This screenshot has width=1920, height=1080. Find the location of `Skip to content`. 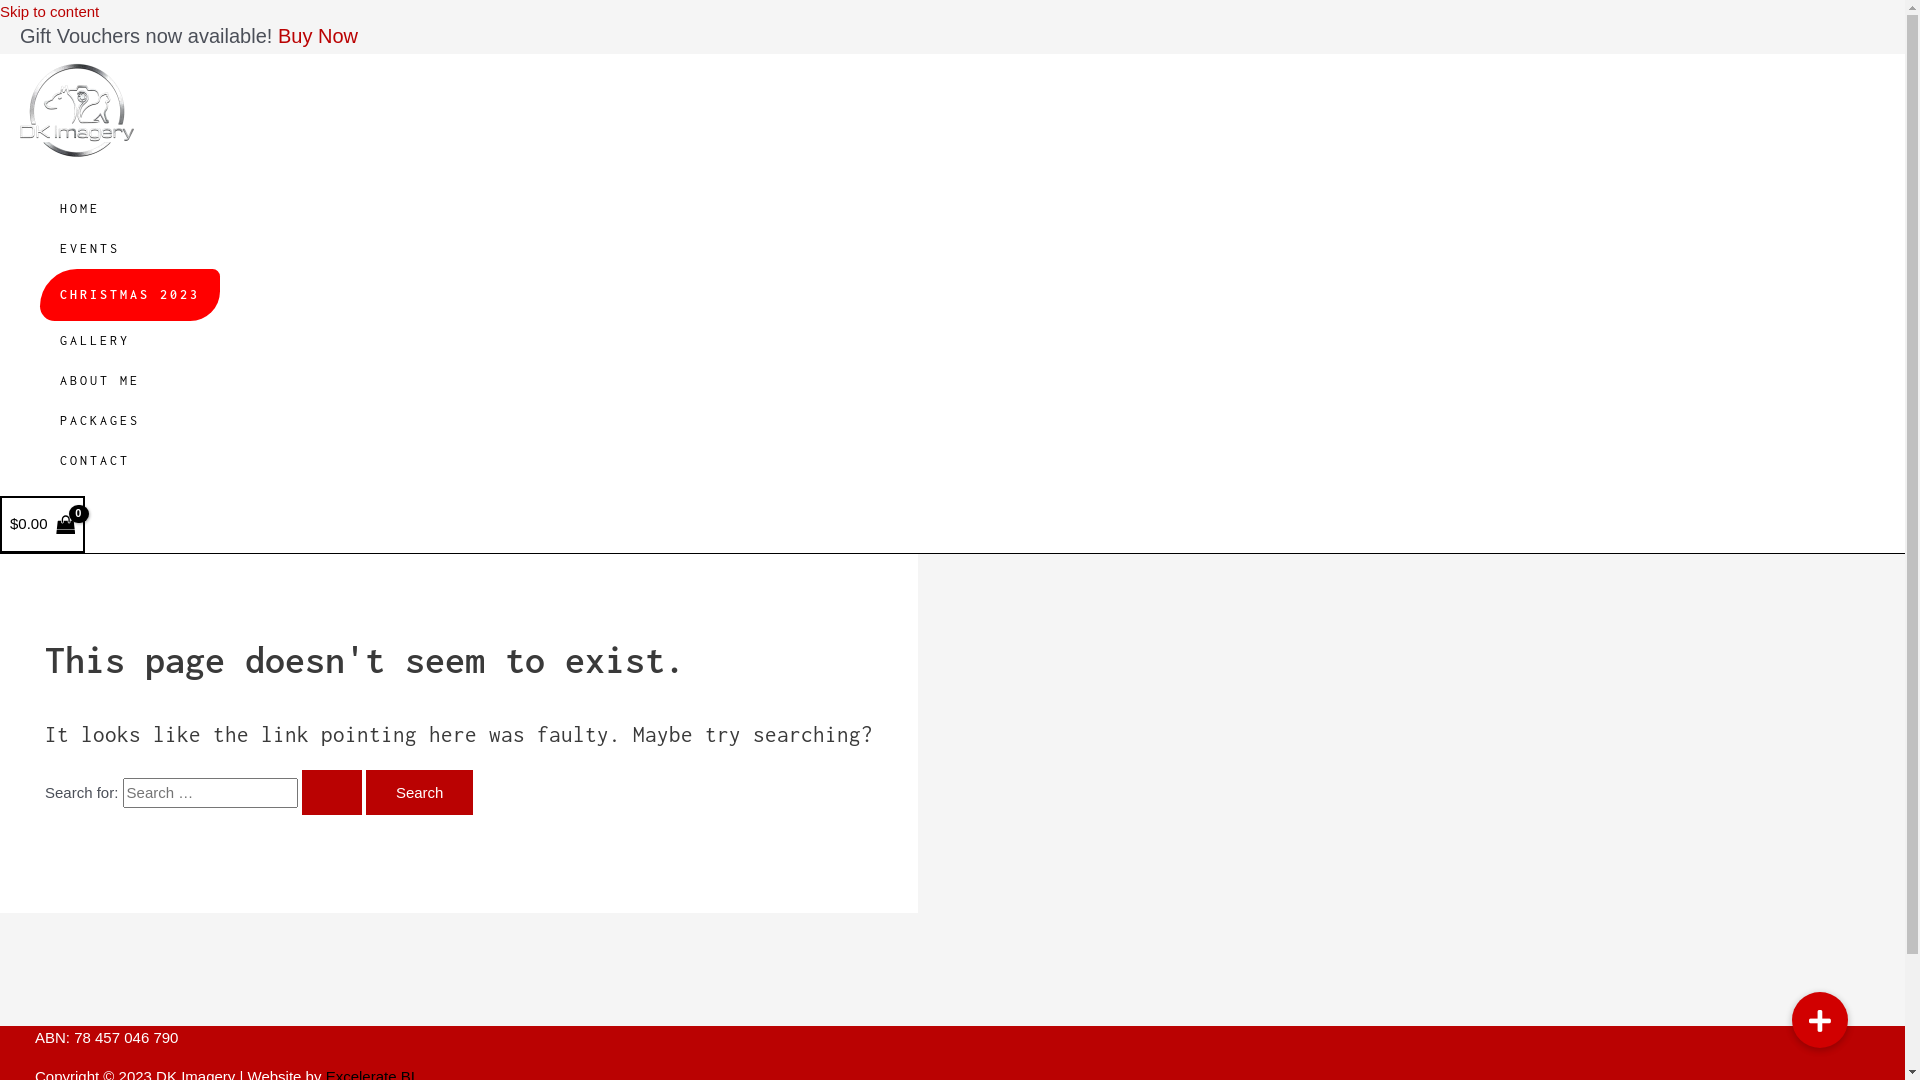

Skip to content is located at coordinates (50, 12).